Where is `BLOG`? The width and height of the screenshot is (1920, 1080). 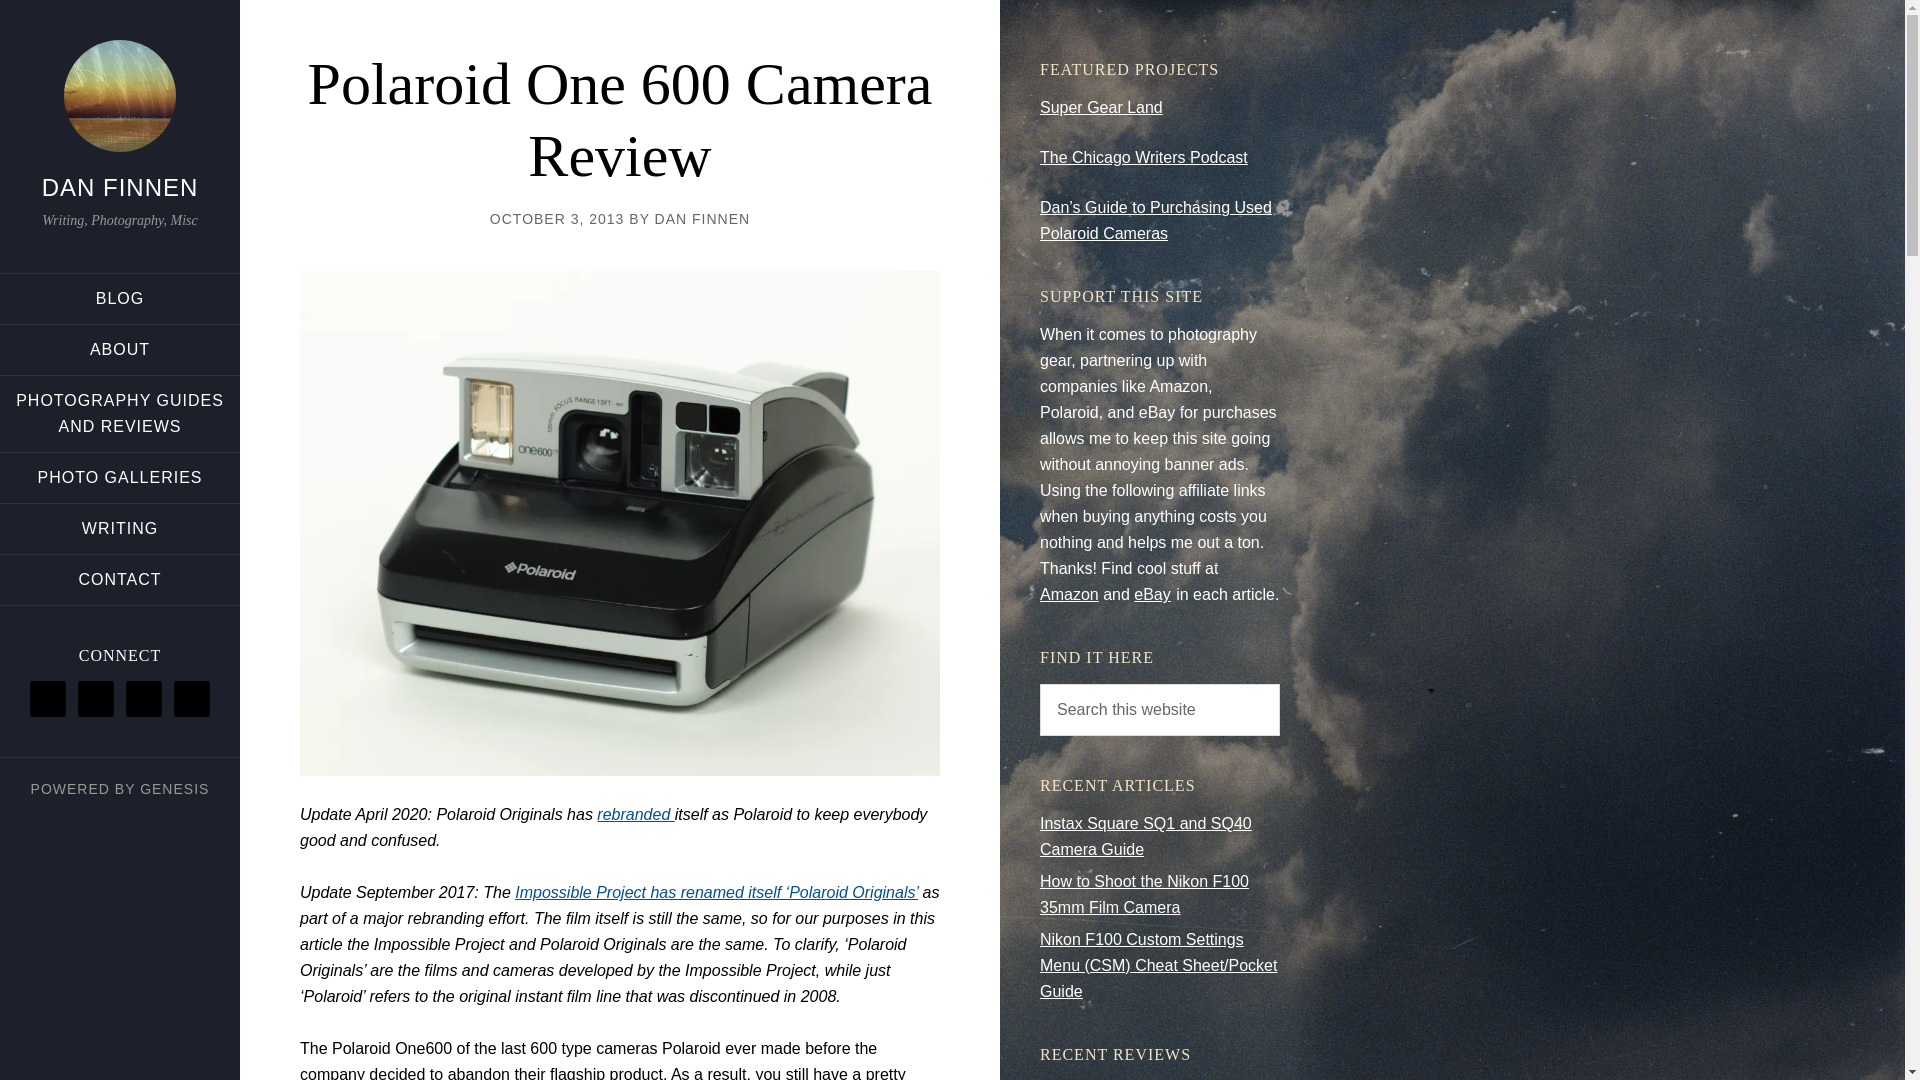
BLOG is located at coordinates (120, 299).